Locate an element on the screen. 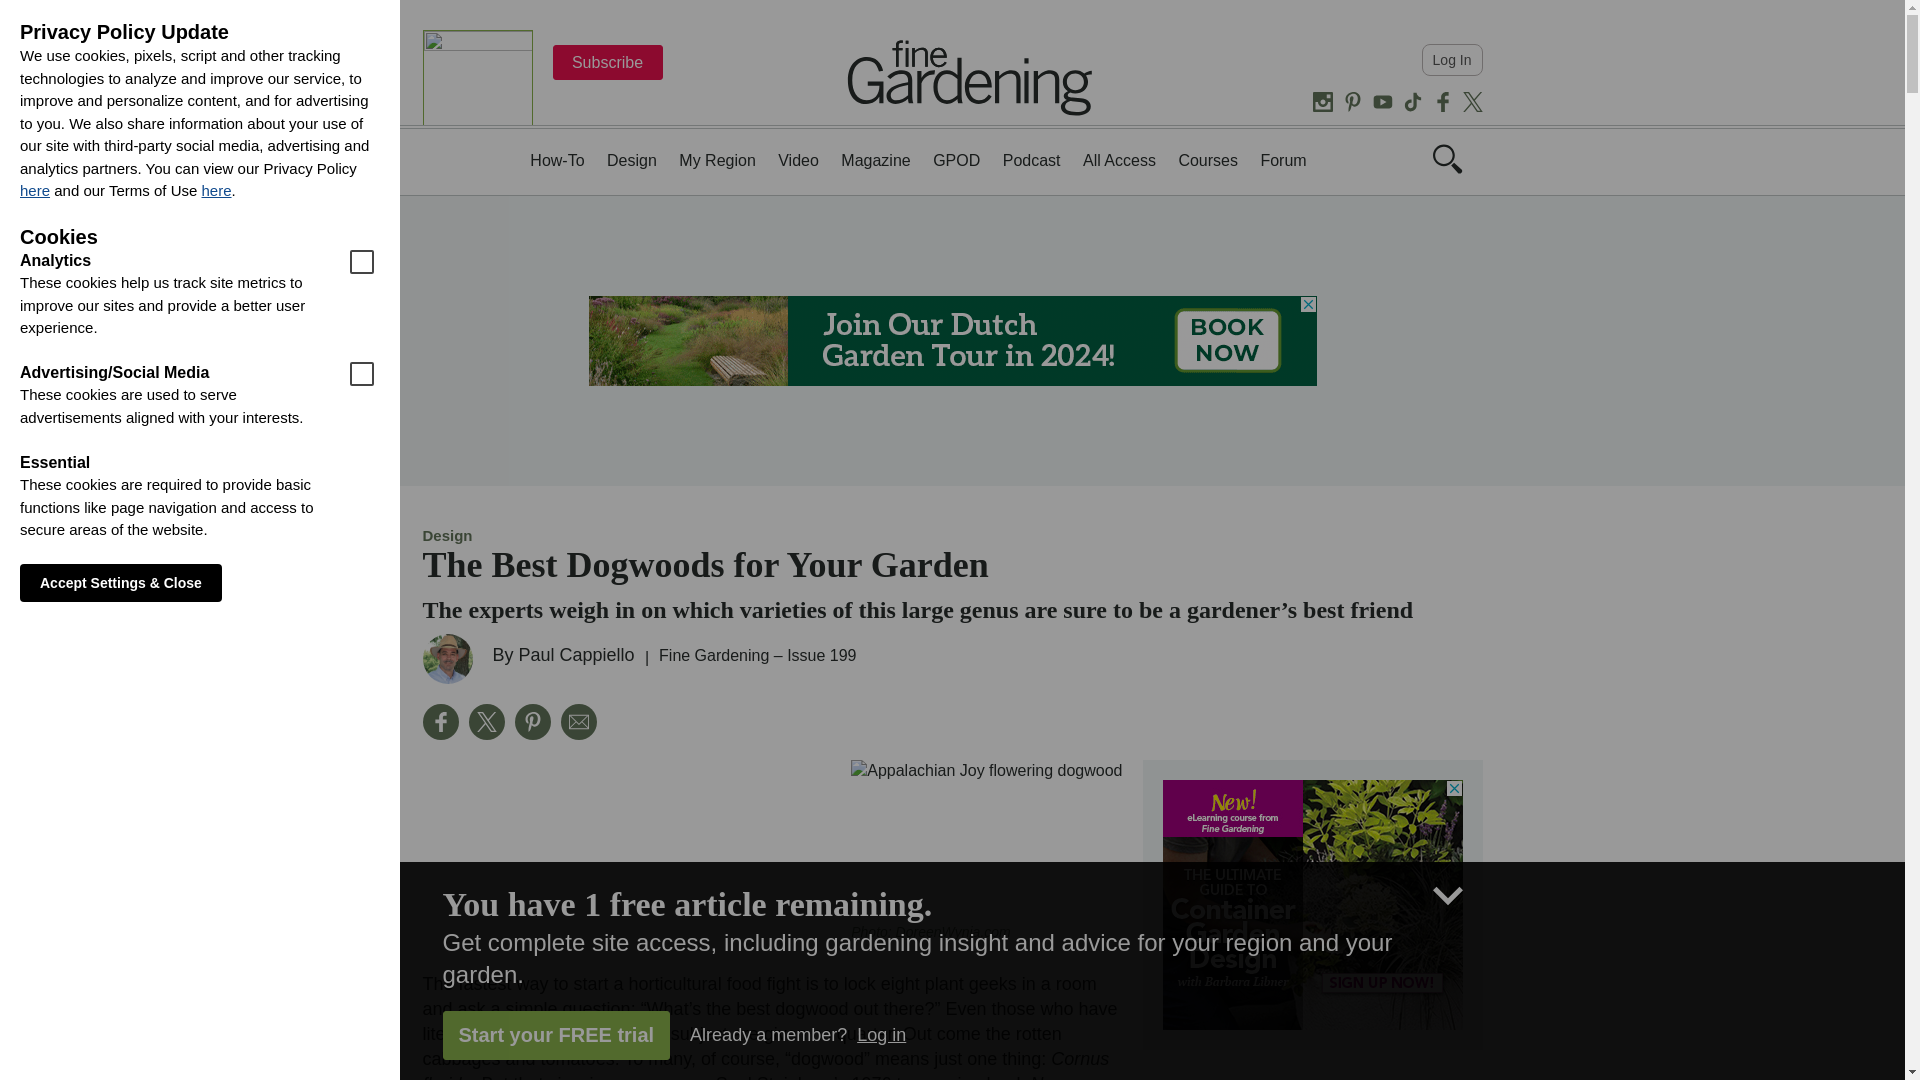 The image size is (1920, 1080). Design is located at coordinates (631, 160).